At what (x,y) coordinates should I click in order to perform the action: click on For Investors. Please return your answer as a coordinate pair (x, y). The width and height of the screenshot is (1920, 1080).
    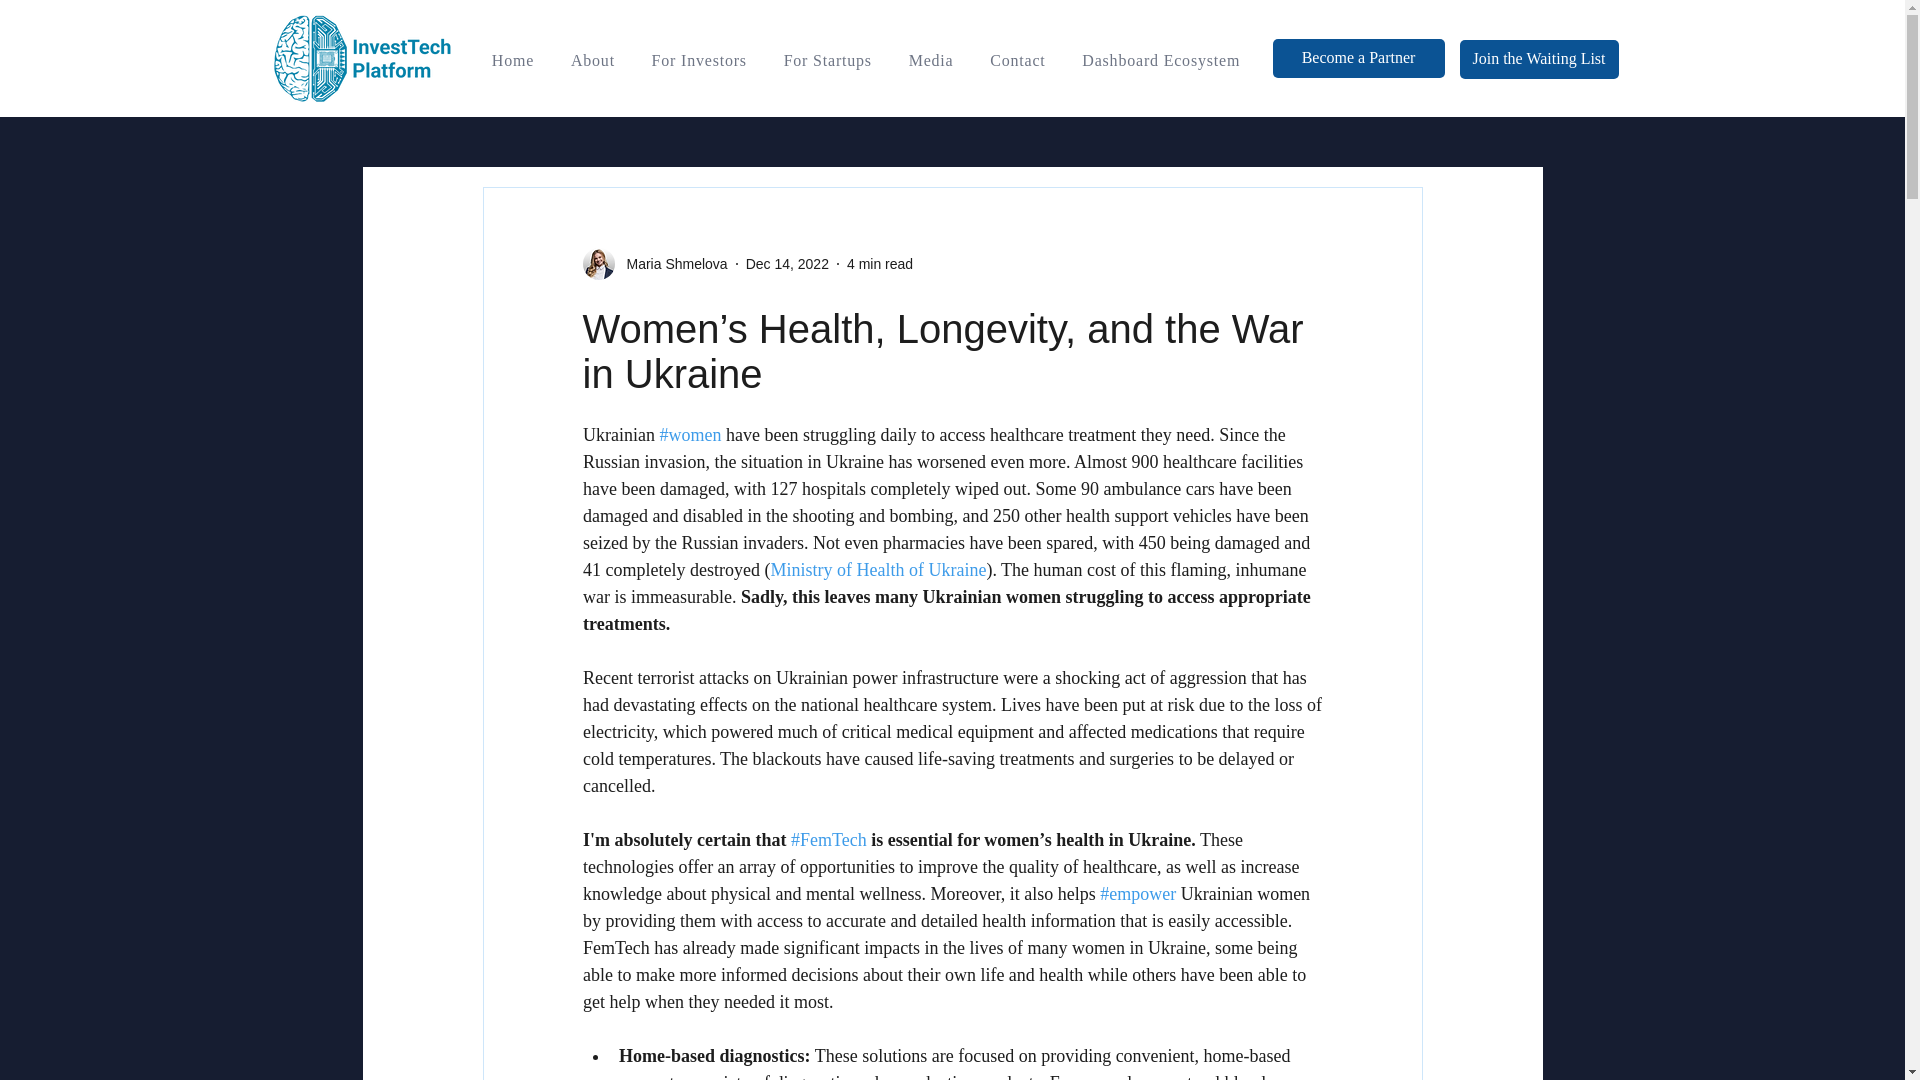
    Looking at the image, I should click on (698, 60).